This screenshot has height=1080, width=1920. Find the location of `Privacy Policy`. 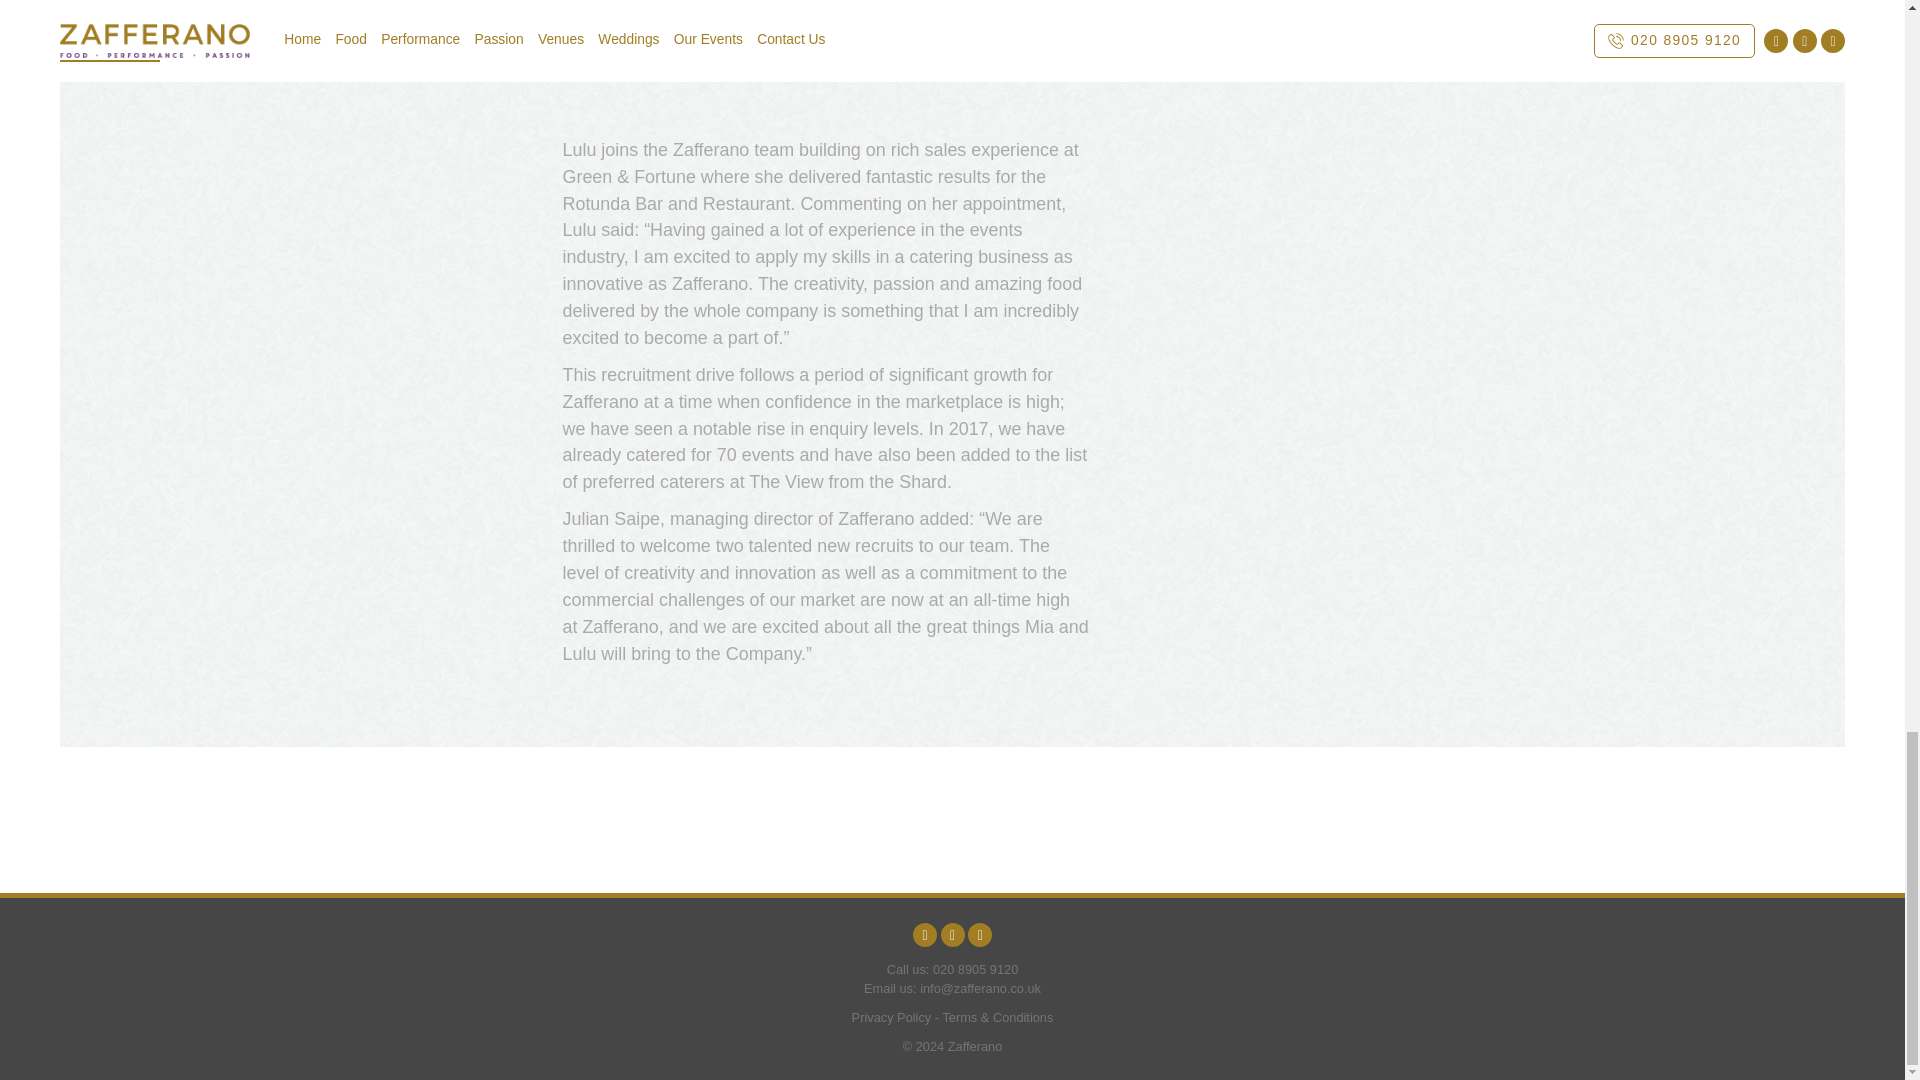

Privacy Policy is located at coordinates (892, 1016).